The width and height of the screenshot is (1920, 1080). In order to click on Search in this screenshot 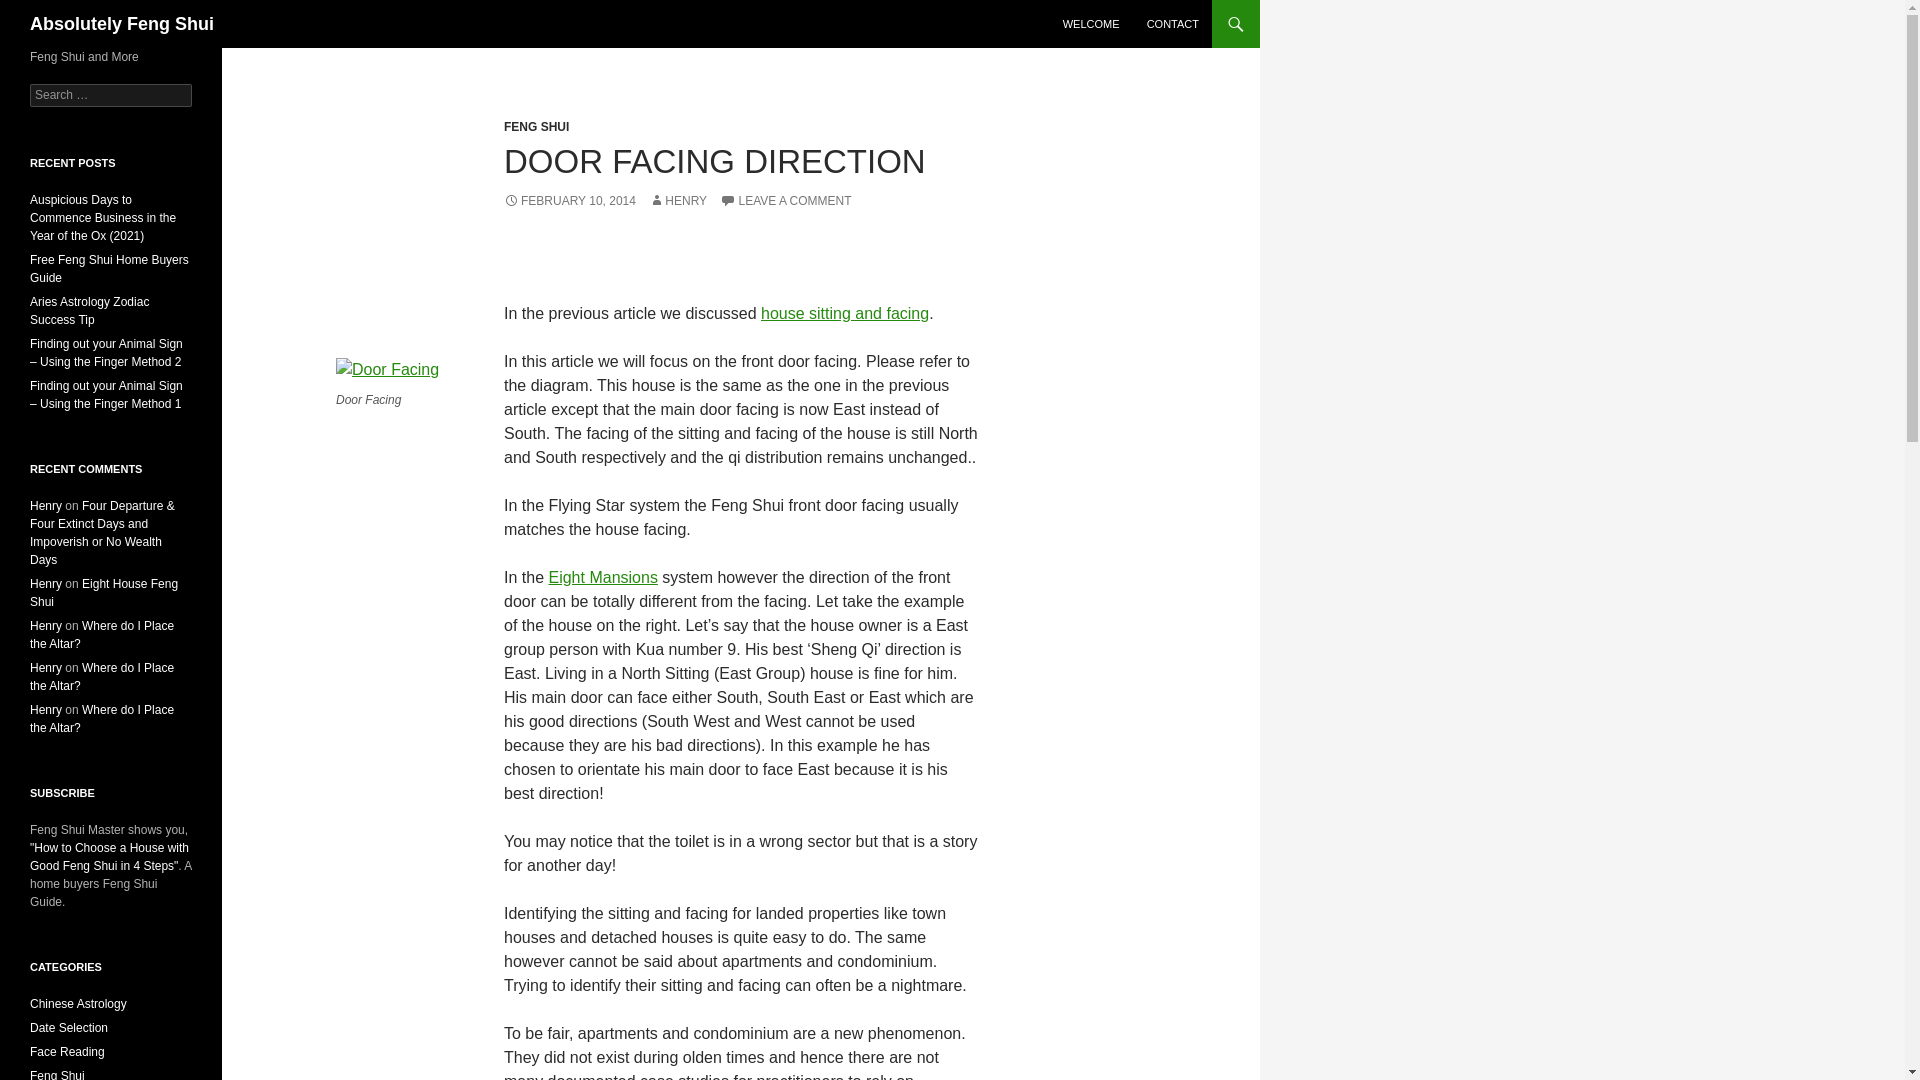, I will do `click(40, 11)`.